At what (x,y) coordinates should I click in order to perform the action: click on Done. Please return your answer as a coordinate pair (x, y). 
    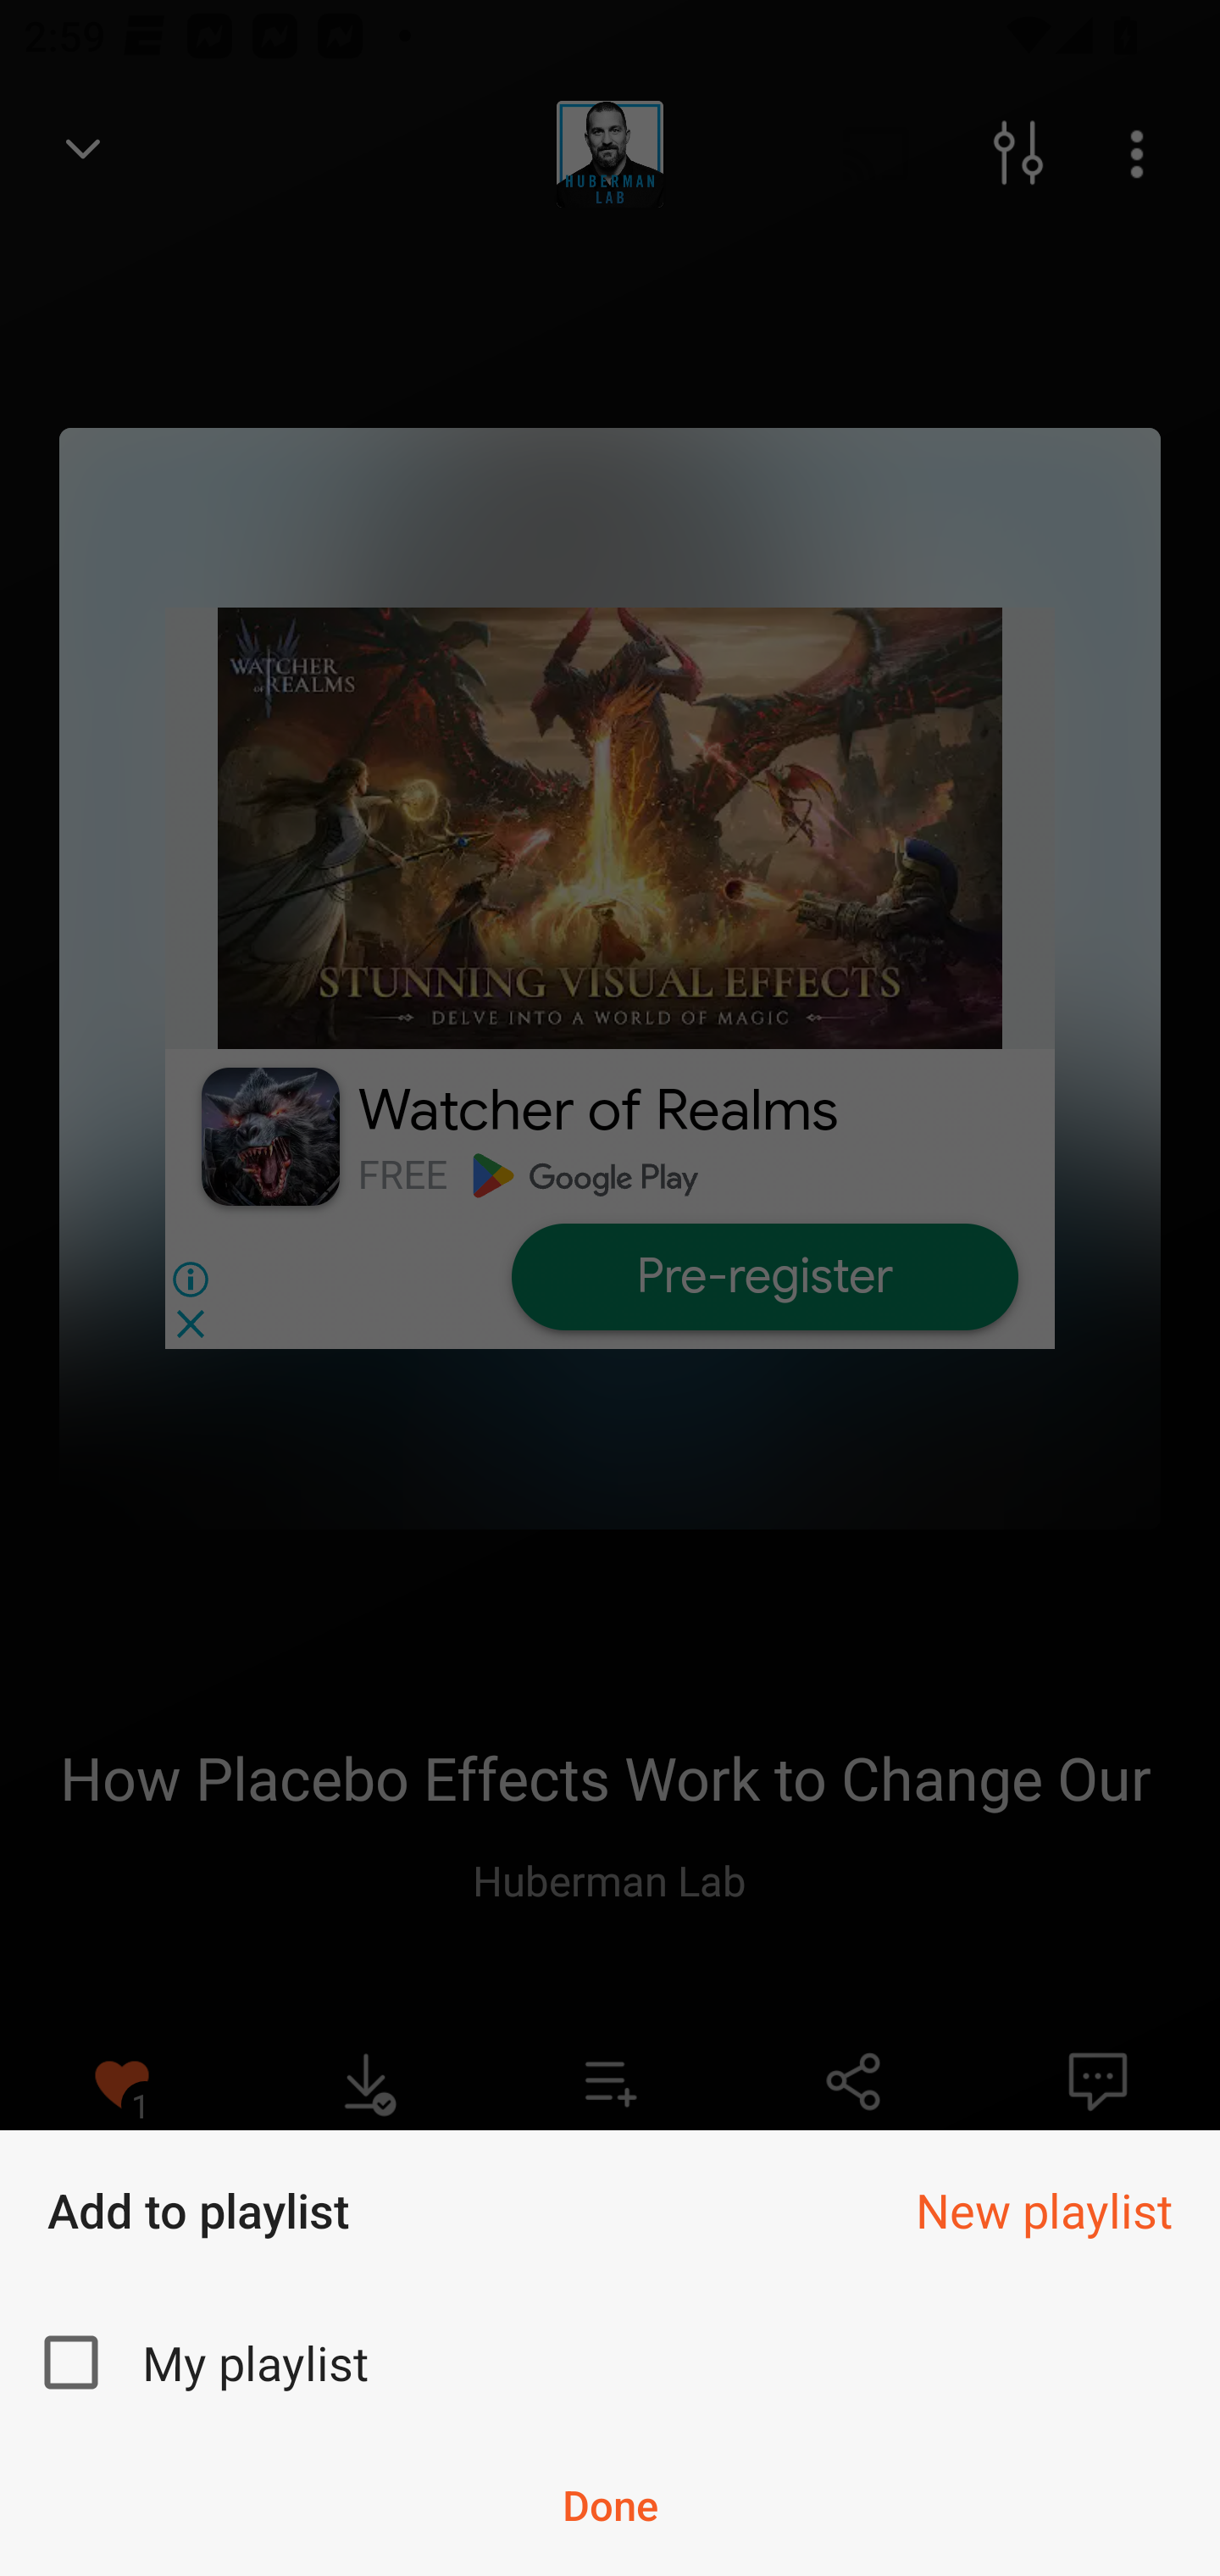
    Looking at the image, I should click on (610, 2505).